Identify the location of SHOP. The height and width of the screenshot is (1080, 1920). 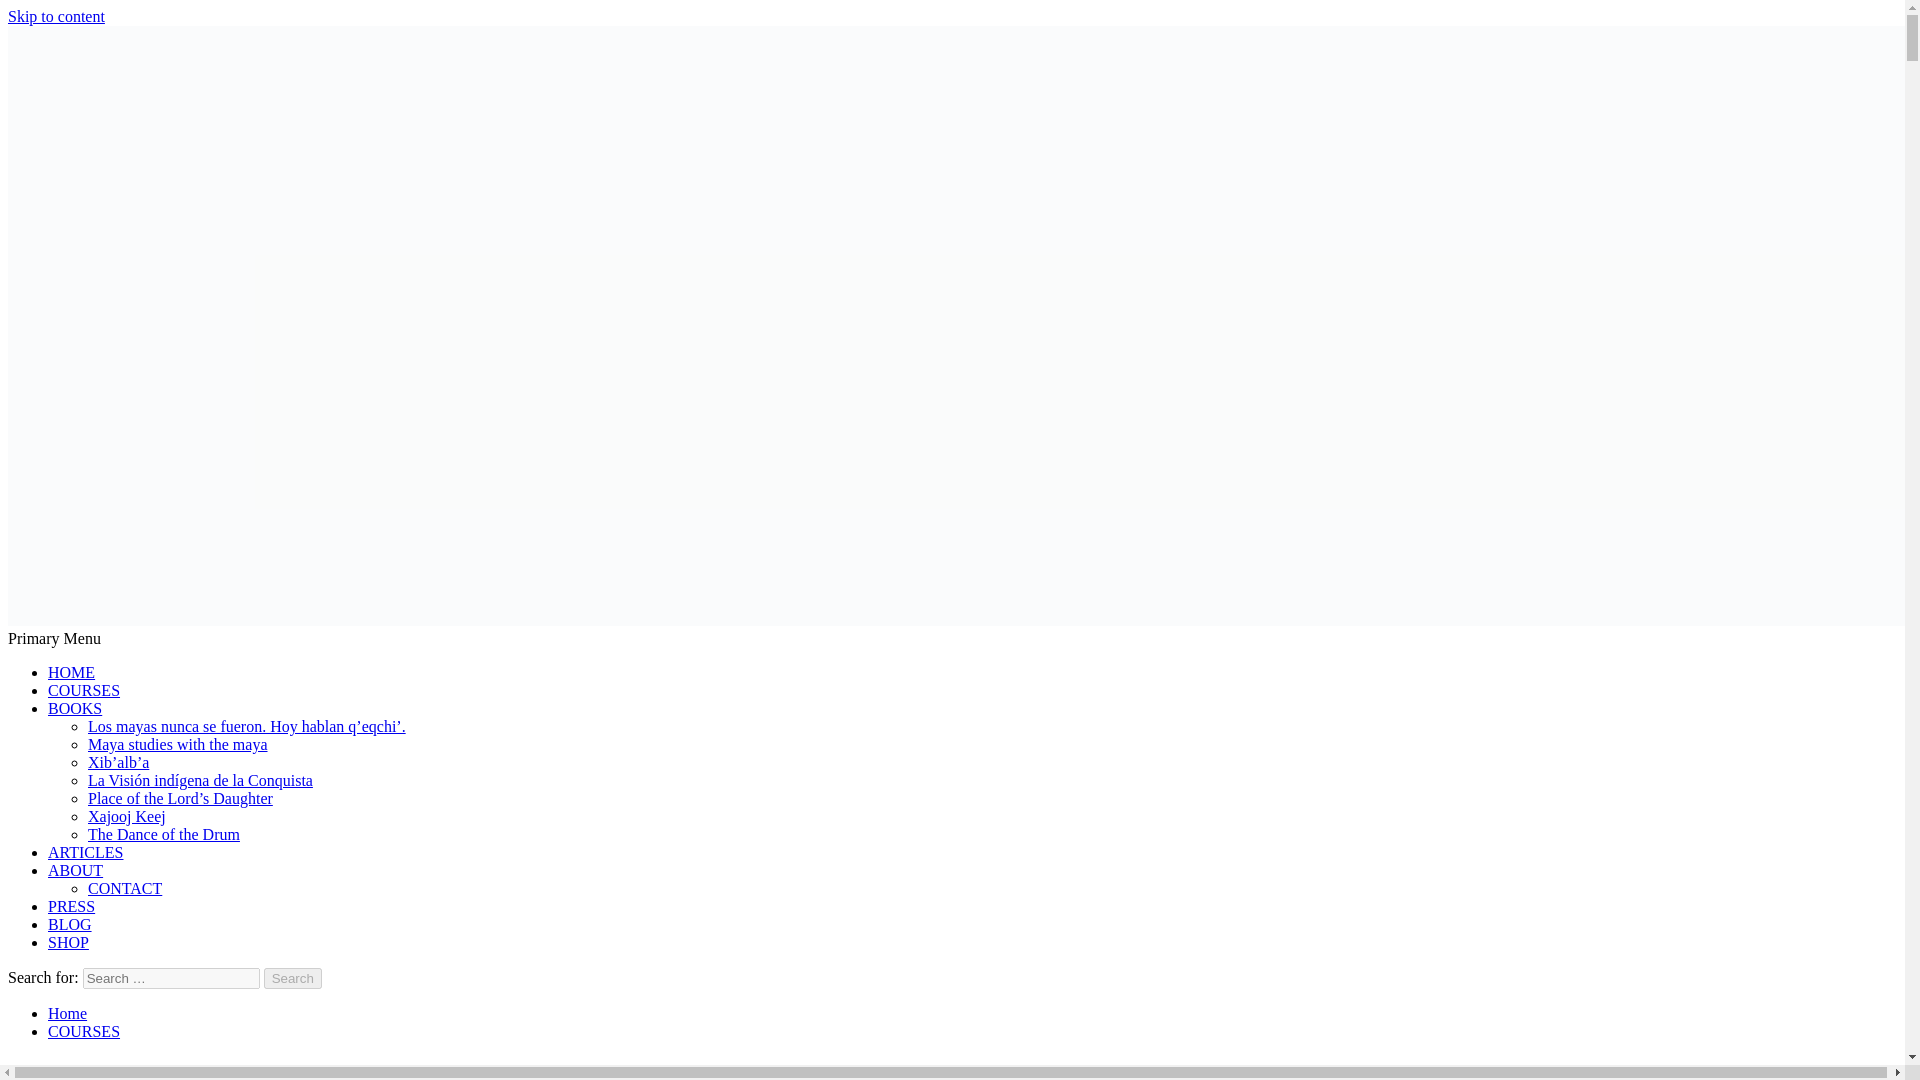
(68, 942).